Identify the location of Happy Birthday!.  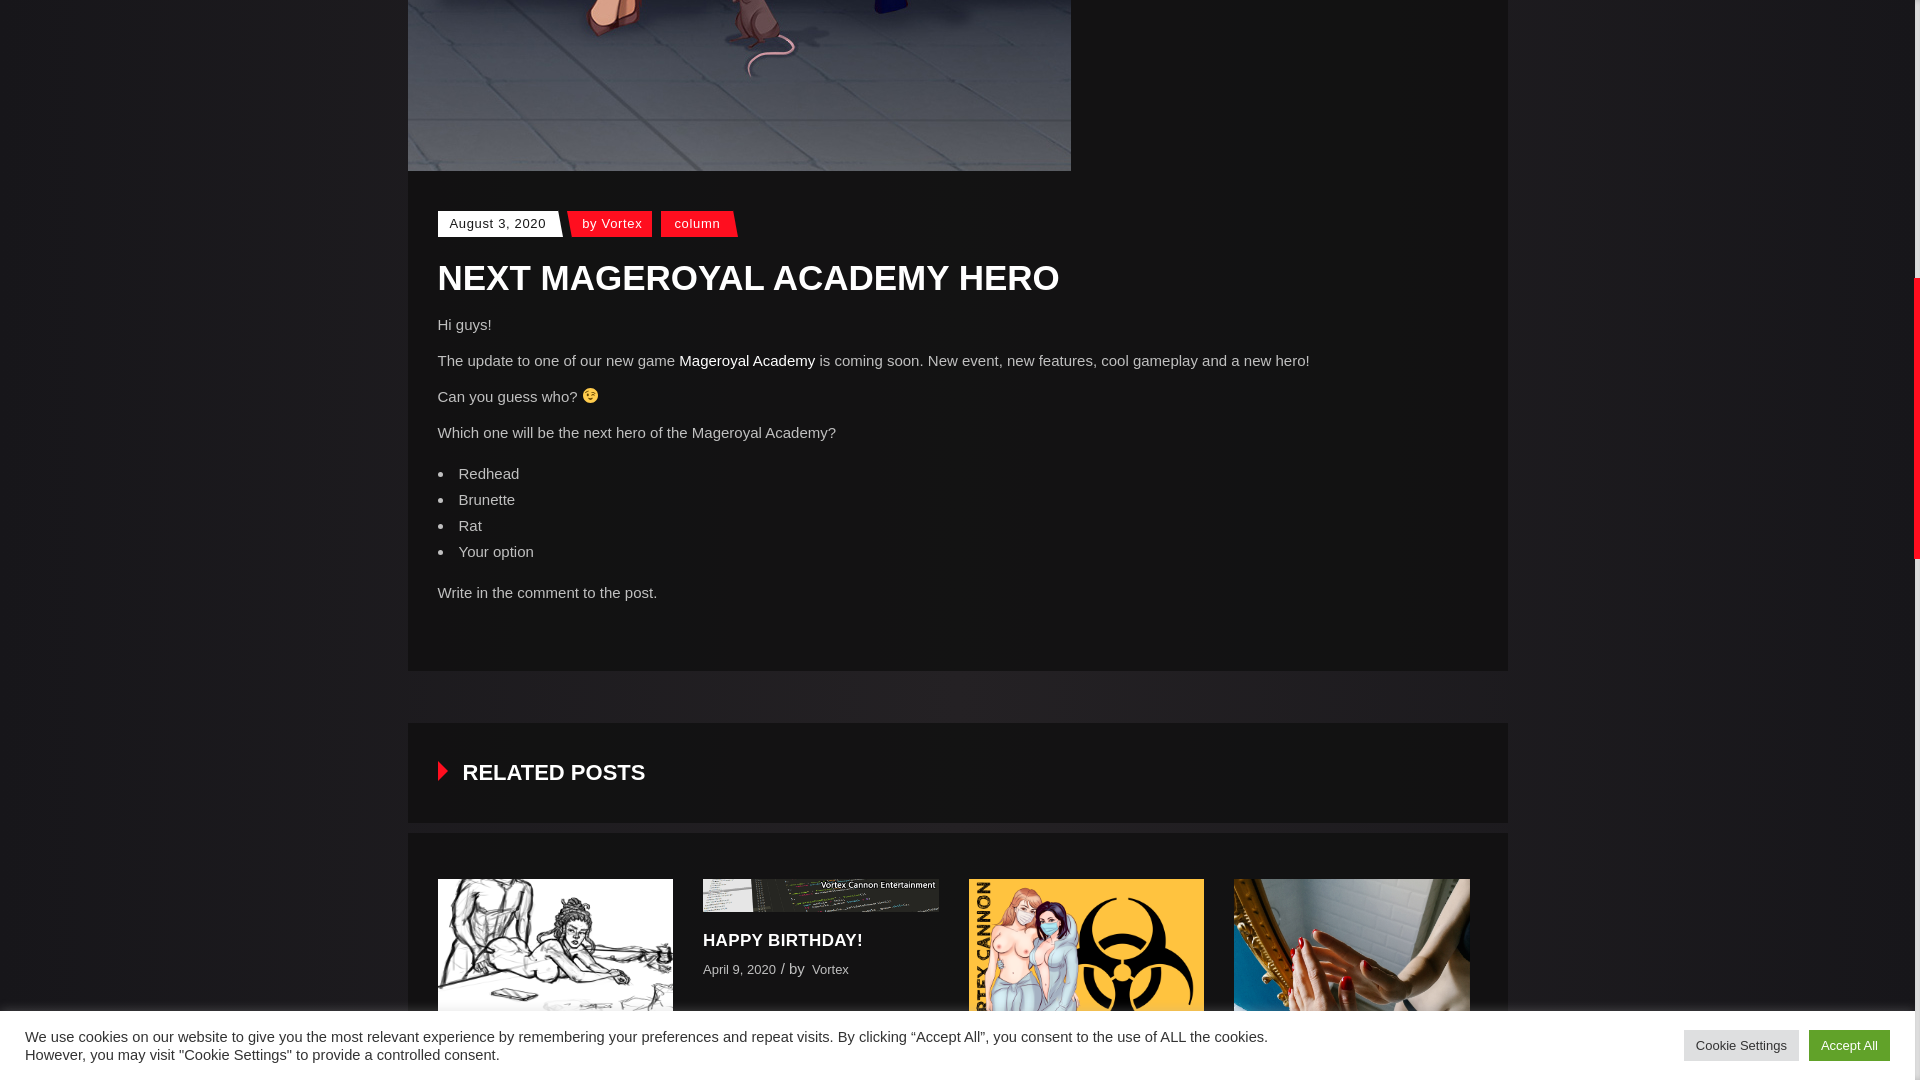
(820, 895).